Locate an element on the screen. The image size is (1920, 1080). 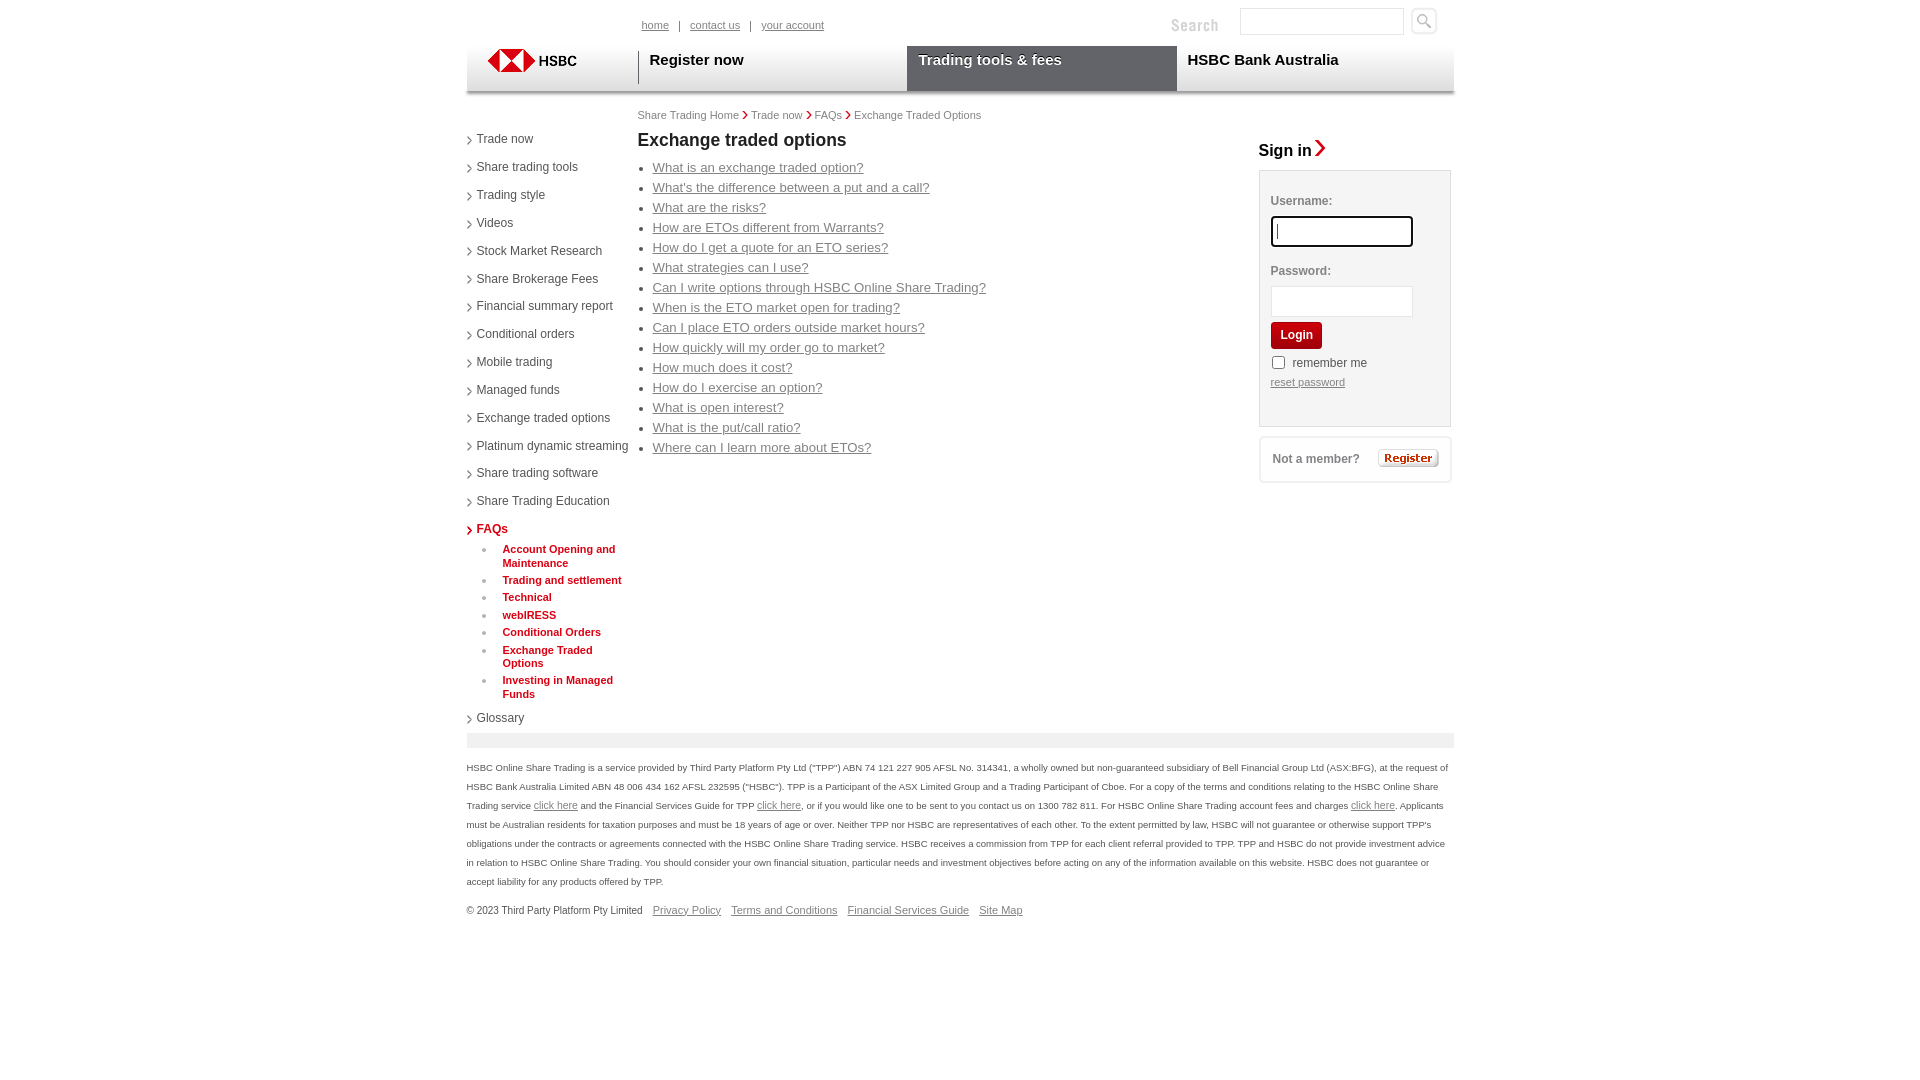
Platinum dynamic streaming is located at coordinates (547, 447).